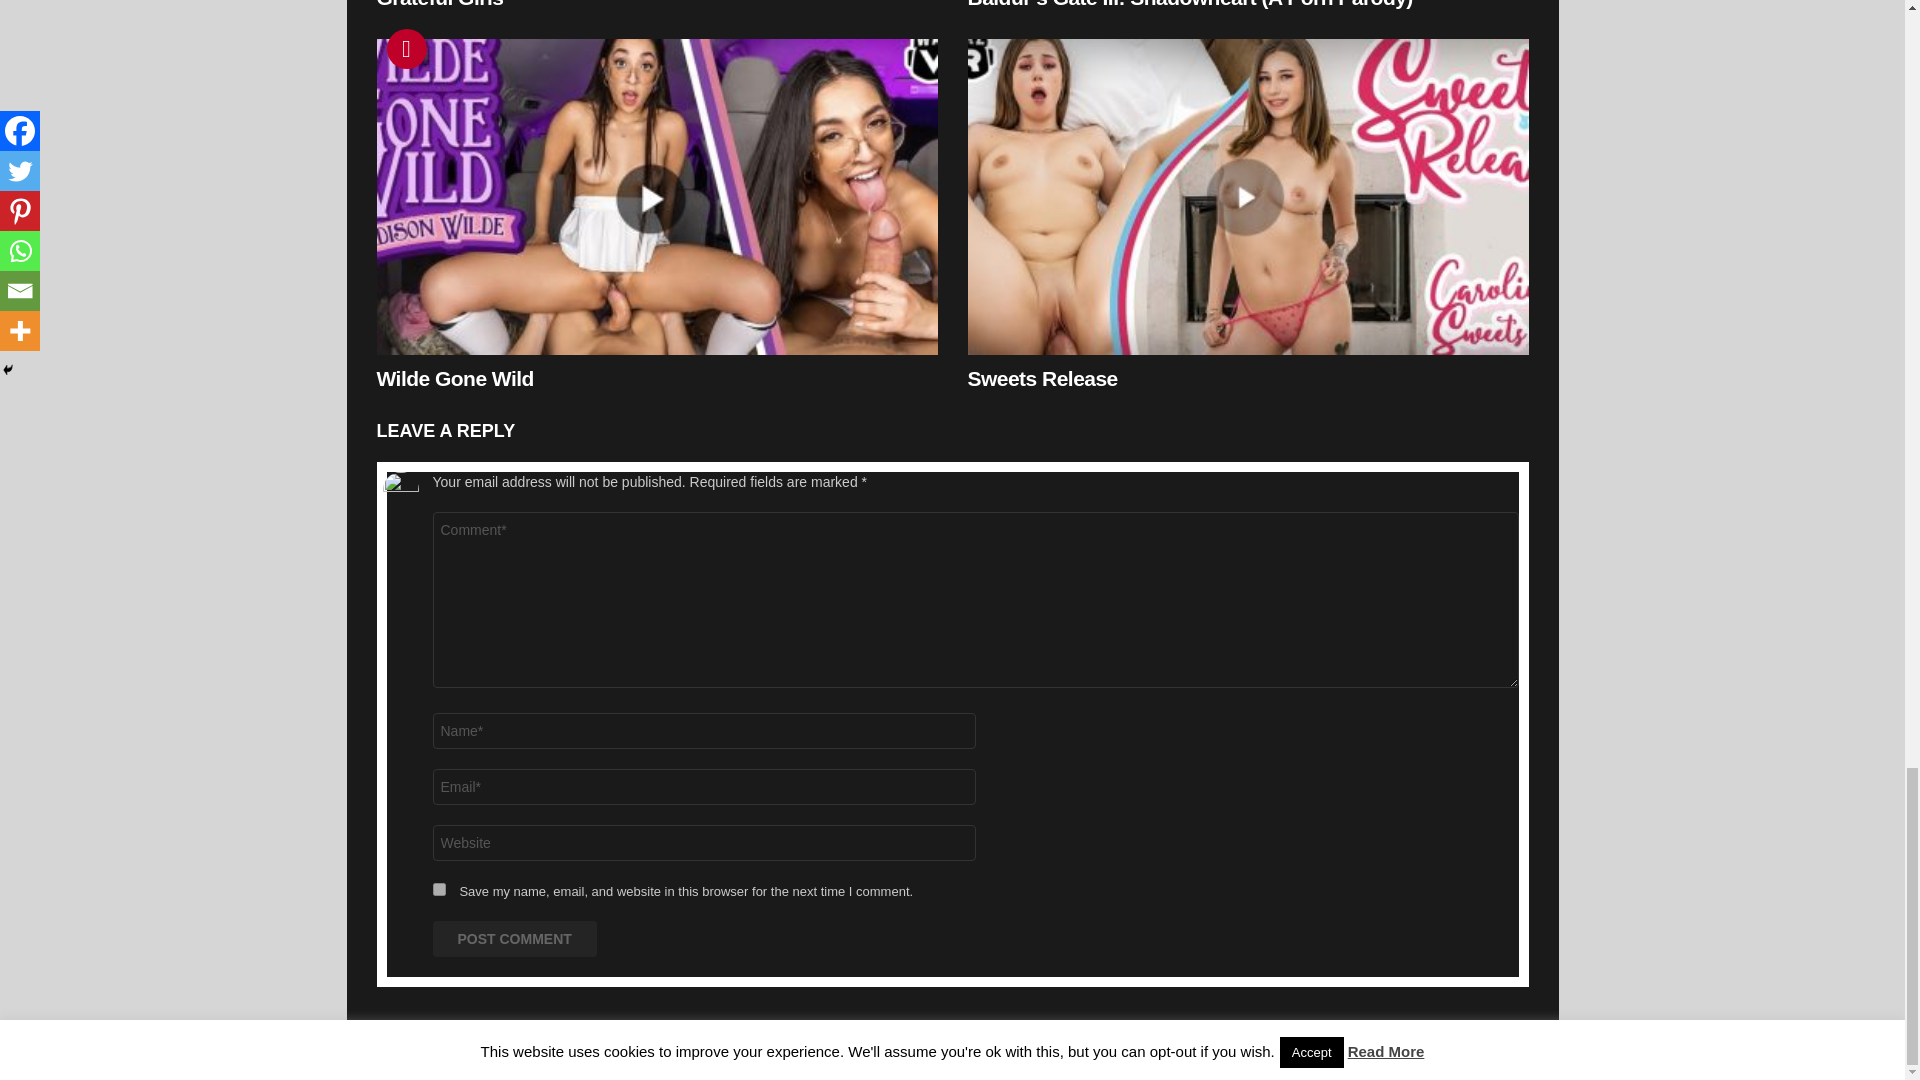 The width and height of the screenshot is (1920, 1080). I want to click on yes, so click(438, 890).